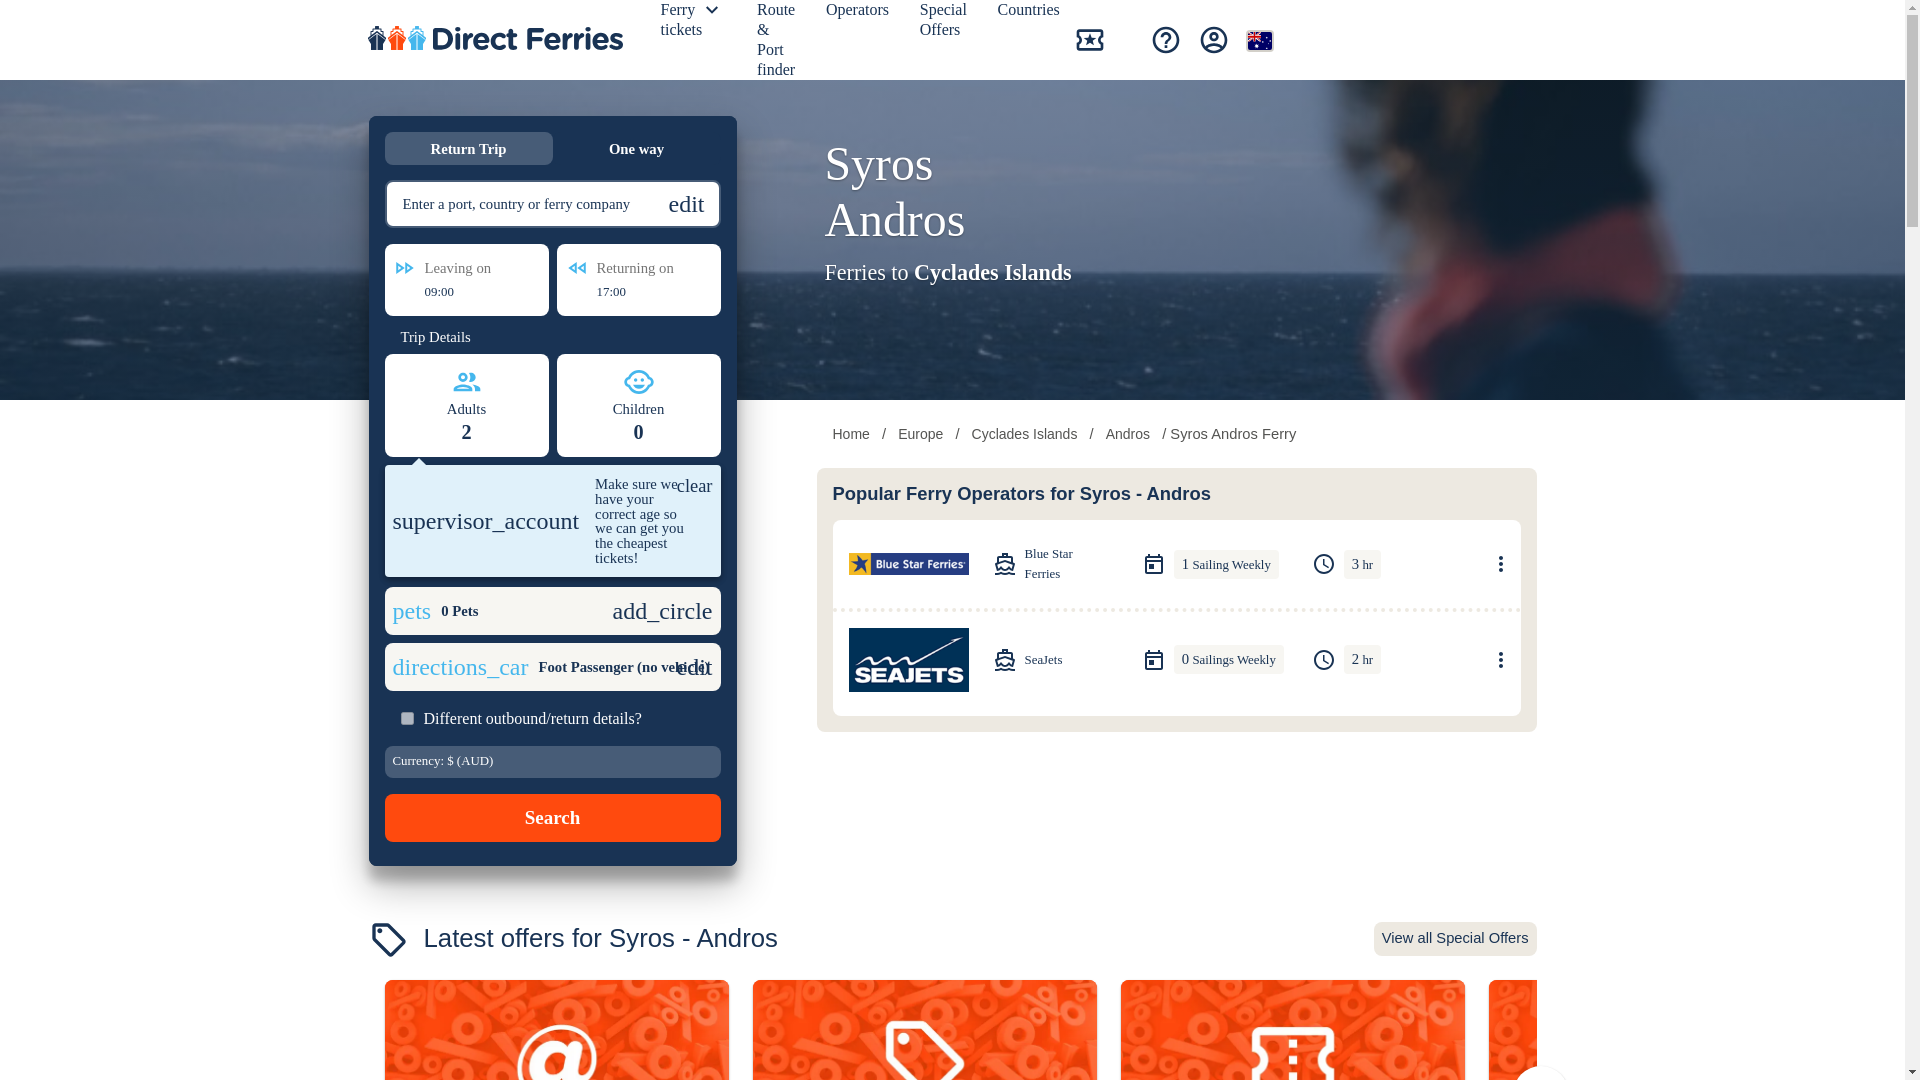 This screenshot has height=1080, width=1920. What do you see at coordinates (860, 14) in the screenshot?
I see `Operators` at bounding box center [860, 14].